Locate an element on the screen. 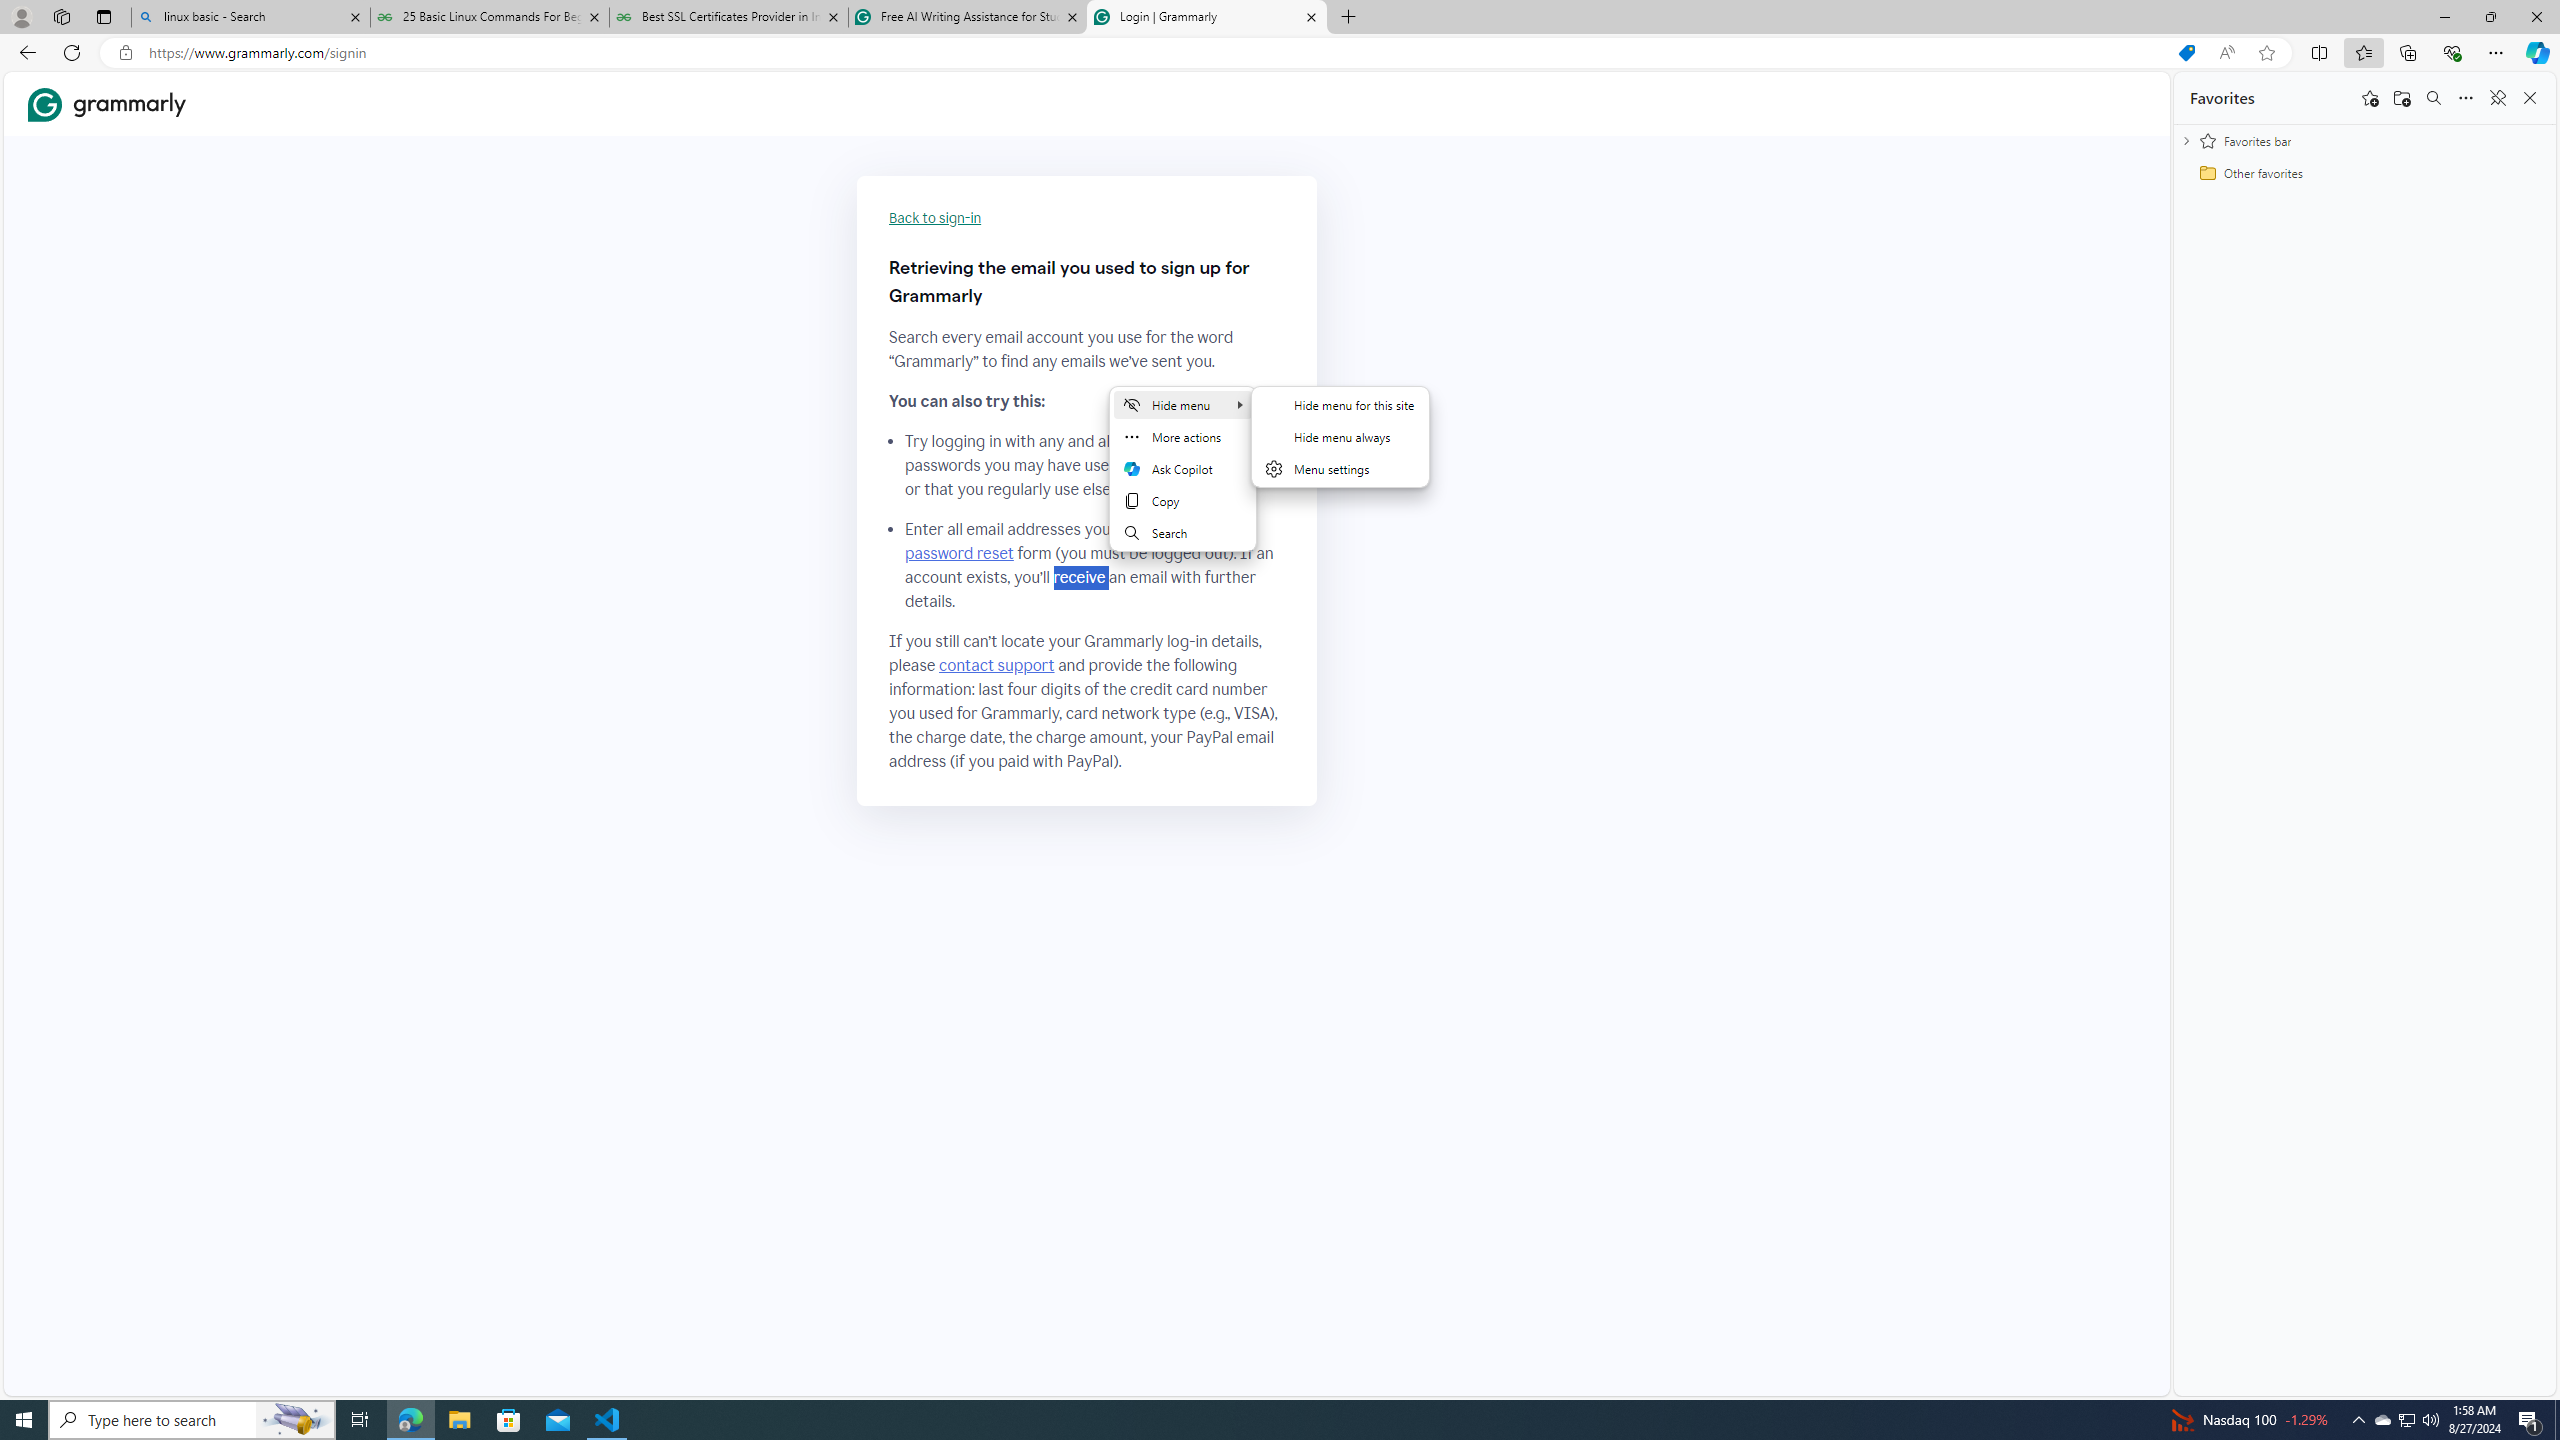 The width and height of the screenshot is (2560, 1440). Unpin favorites is located at coordinates (2497, 98).